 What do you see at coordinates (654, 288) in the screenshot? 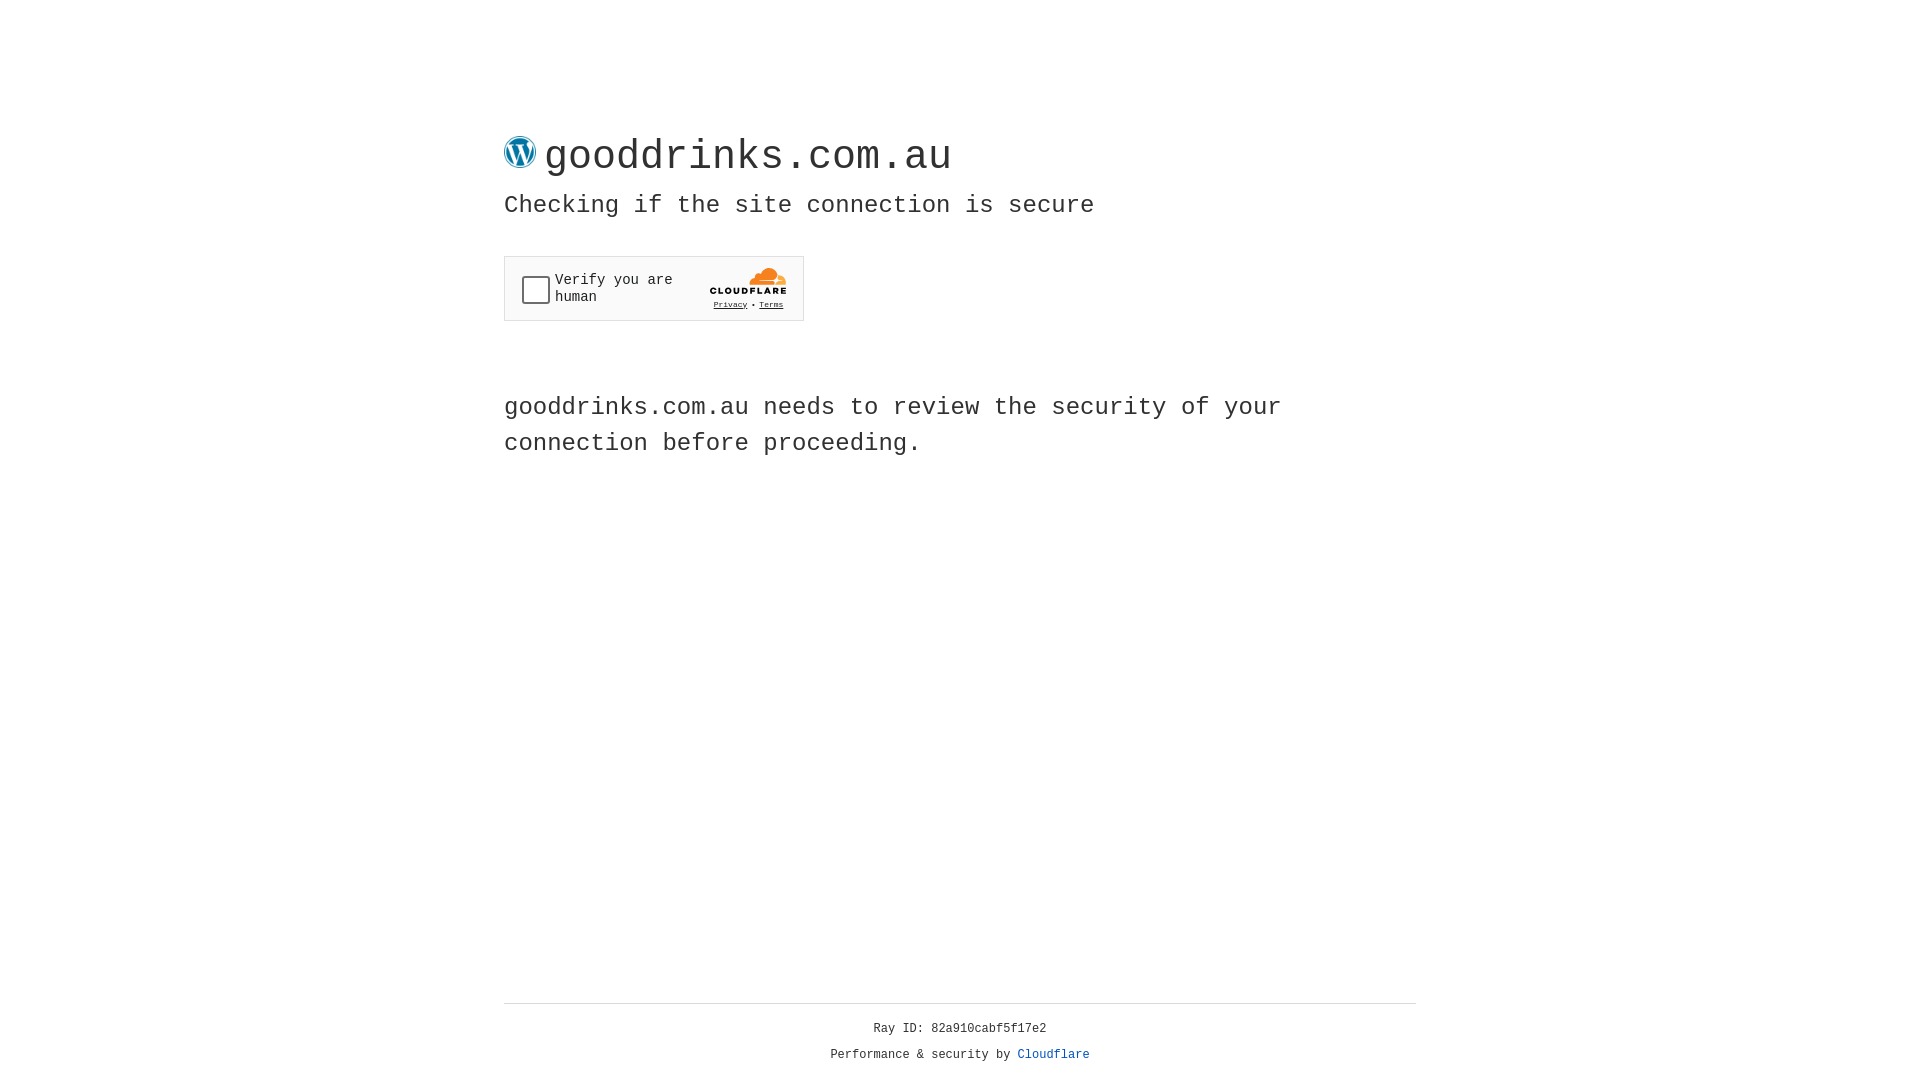
I see `Widget containing a Cloudflare security challenge` at bounding box center [654, 288].